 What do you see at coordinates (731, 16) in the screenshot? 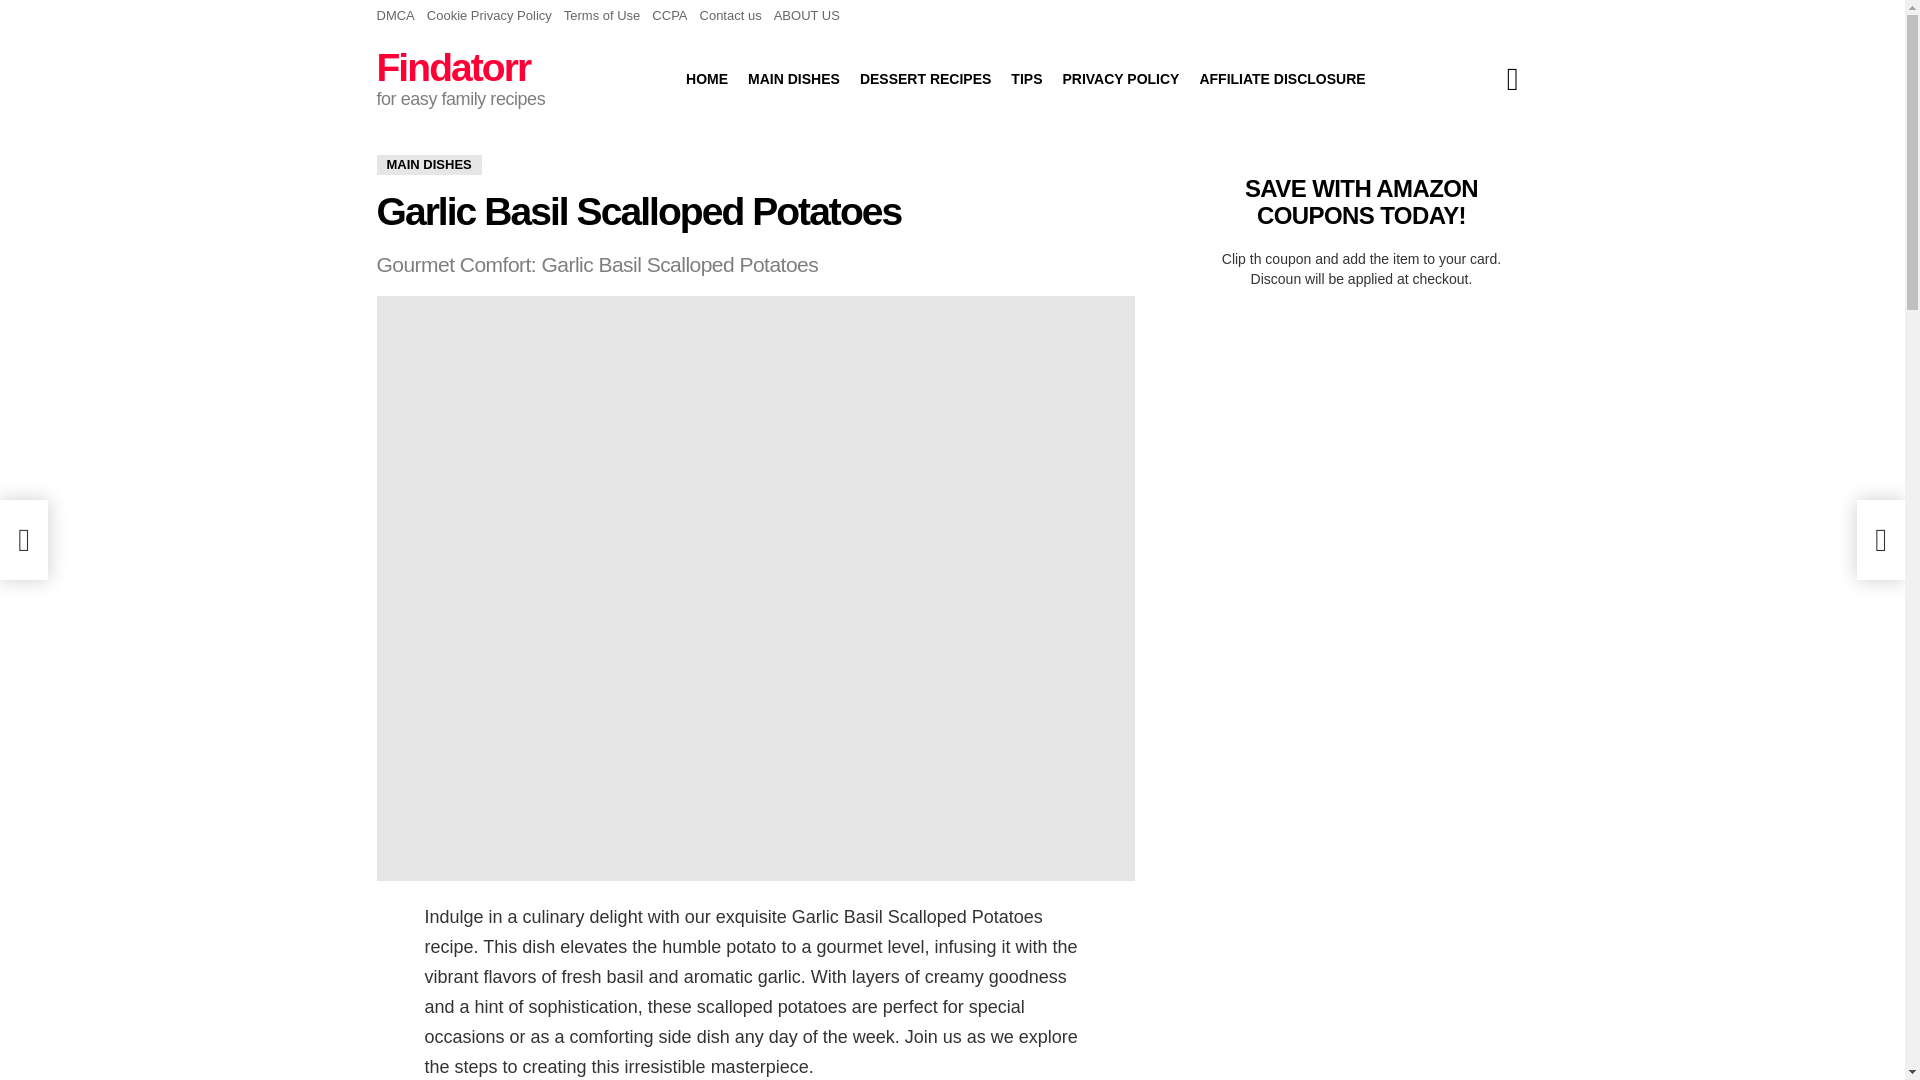
I see `Contact us` at bounding box center [731, 16].